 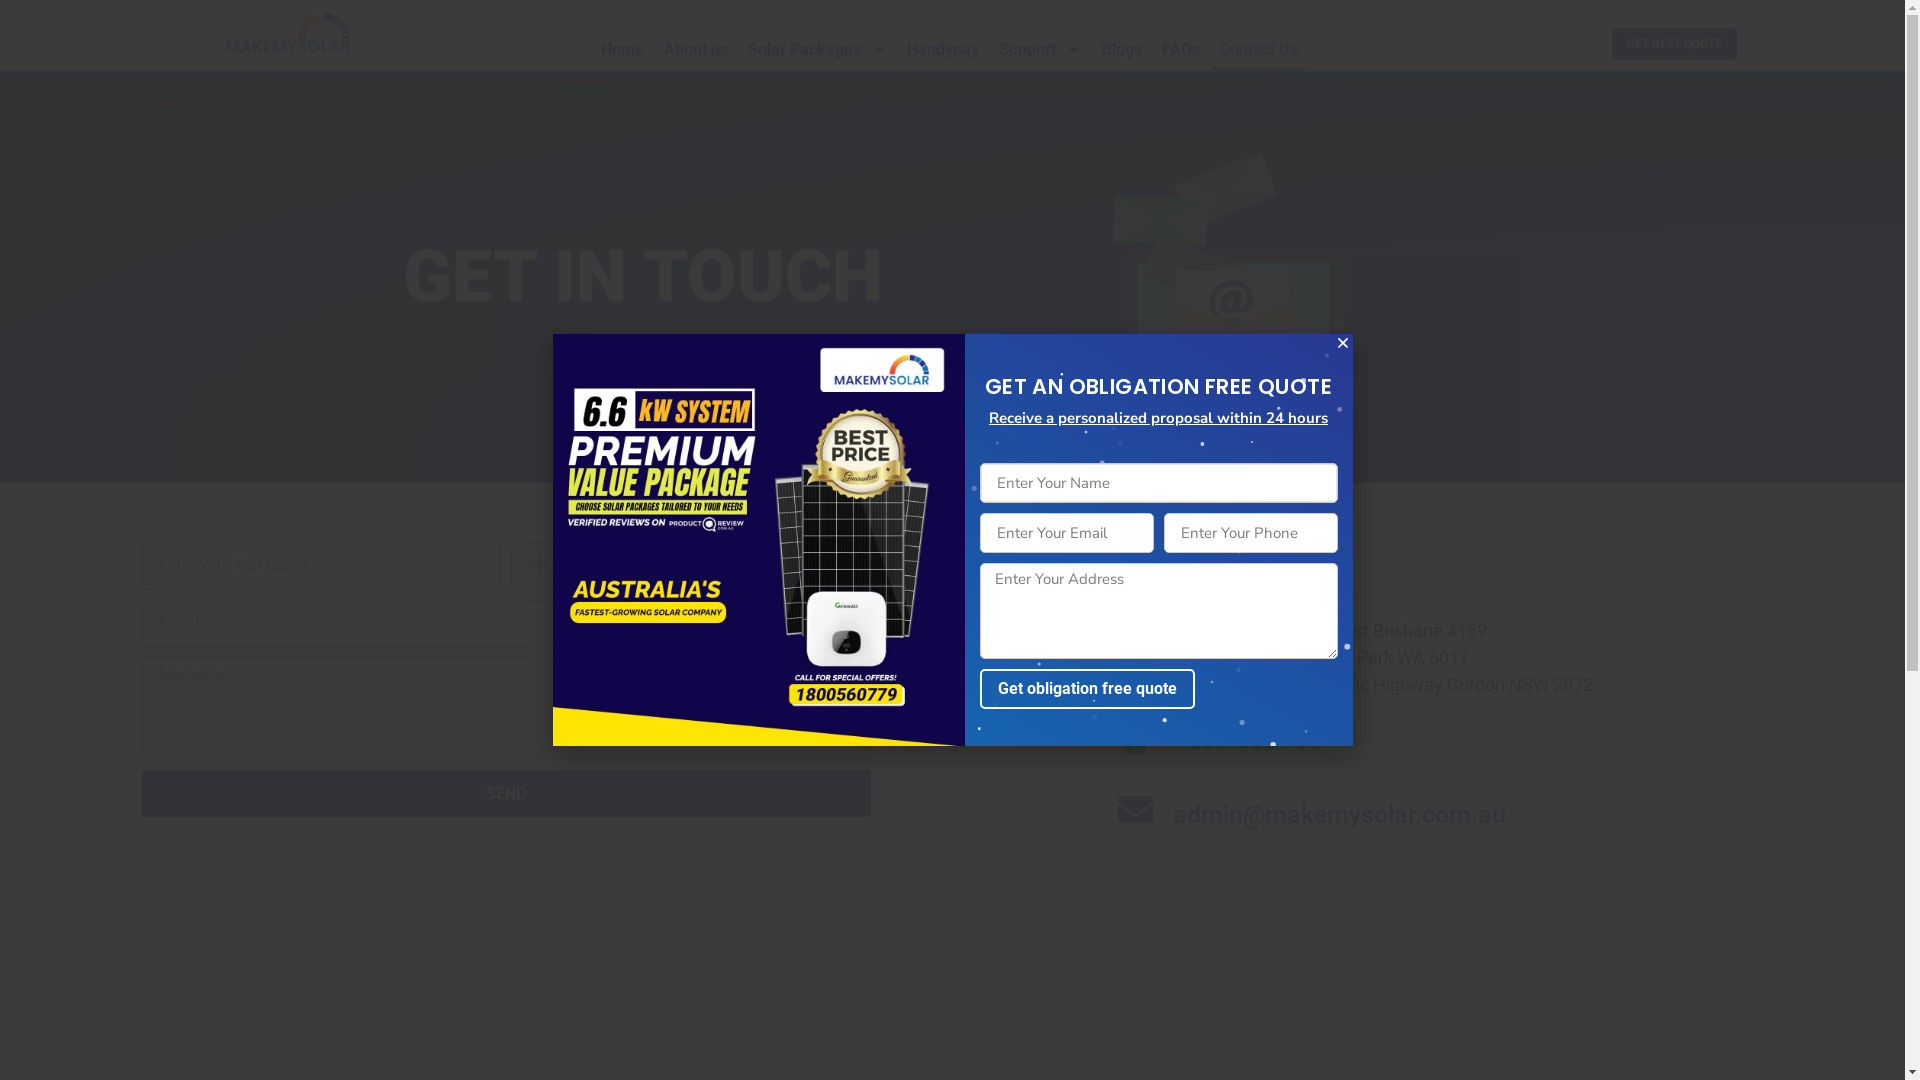 I want to click on Solar Packages, so click(x=818, y=50).